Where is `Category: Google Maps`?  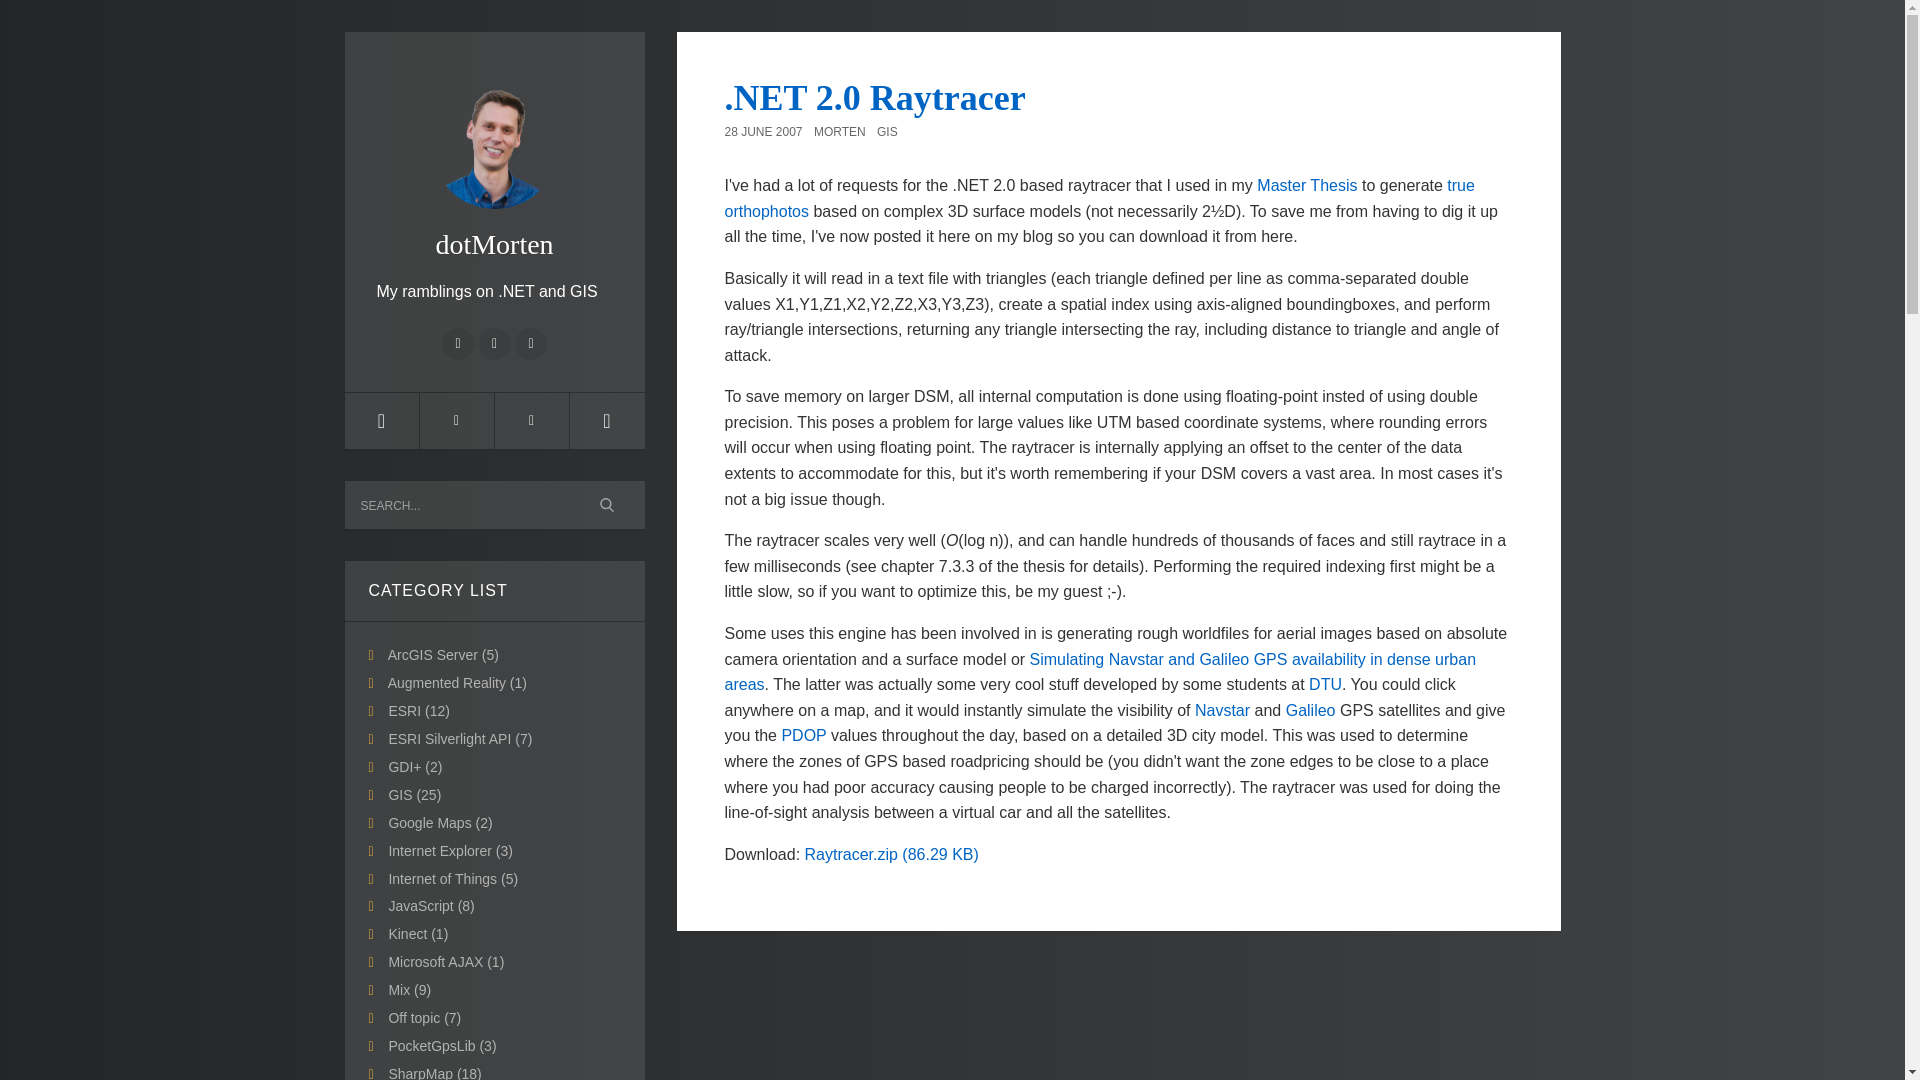 Category: Google Maps is located at coordinates (439, 822).